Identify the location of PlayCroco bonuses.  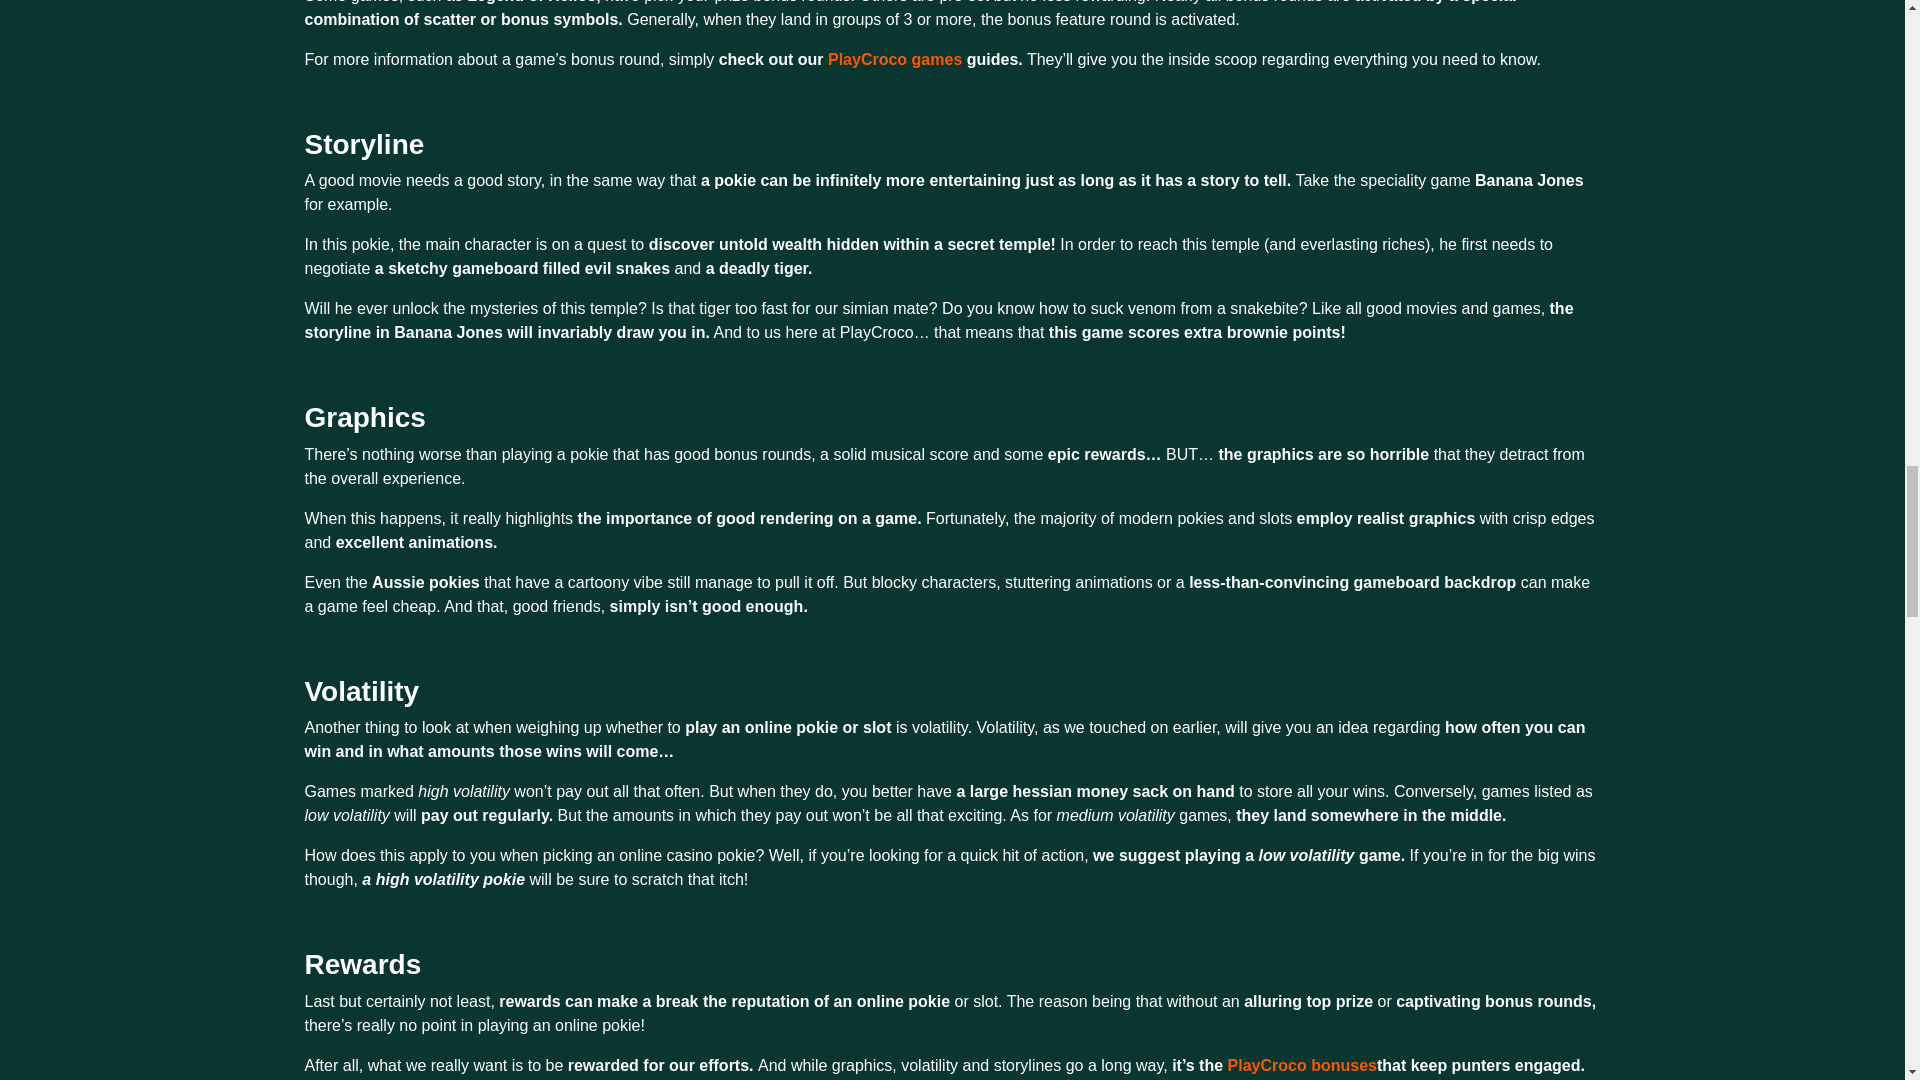
(1302, 1065).